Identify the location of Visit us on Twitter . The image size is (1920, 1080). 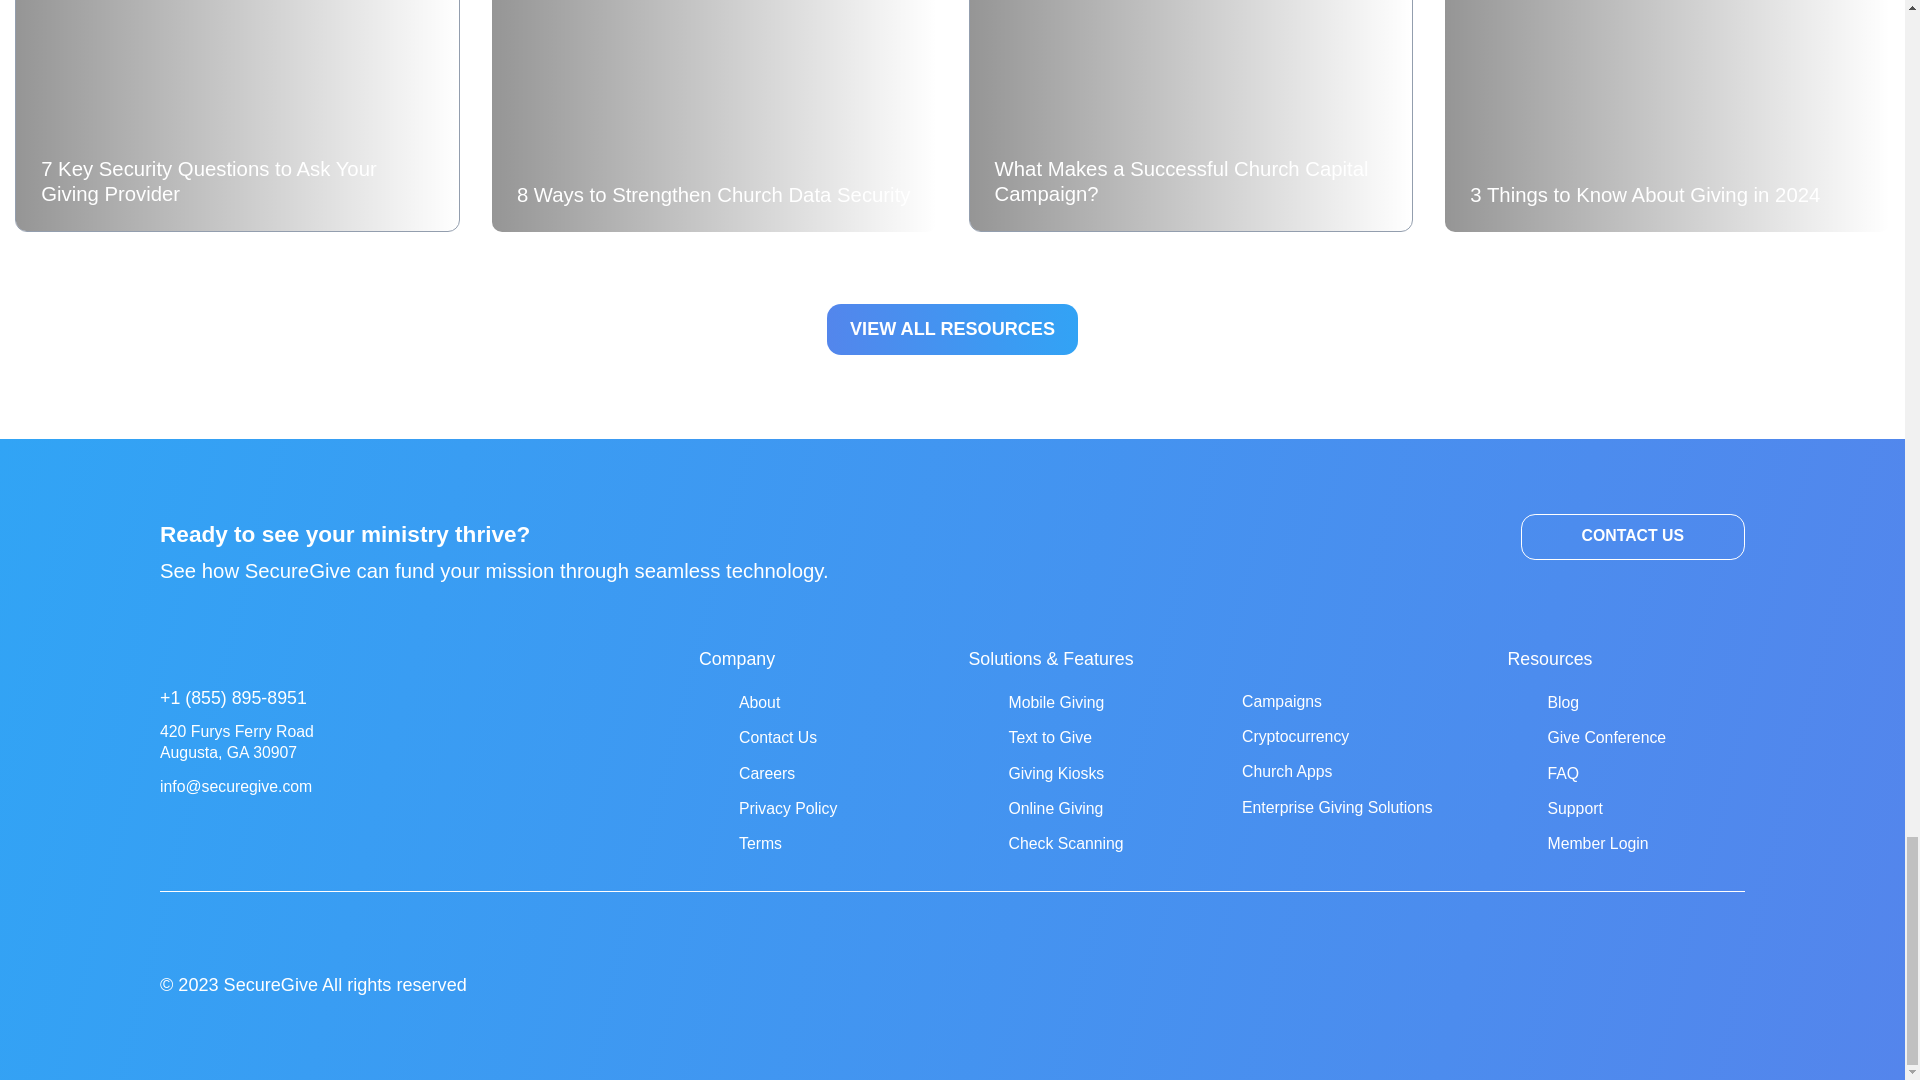
(1711, 994).